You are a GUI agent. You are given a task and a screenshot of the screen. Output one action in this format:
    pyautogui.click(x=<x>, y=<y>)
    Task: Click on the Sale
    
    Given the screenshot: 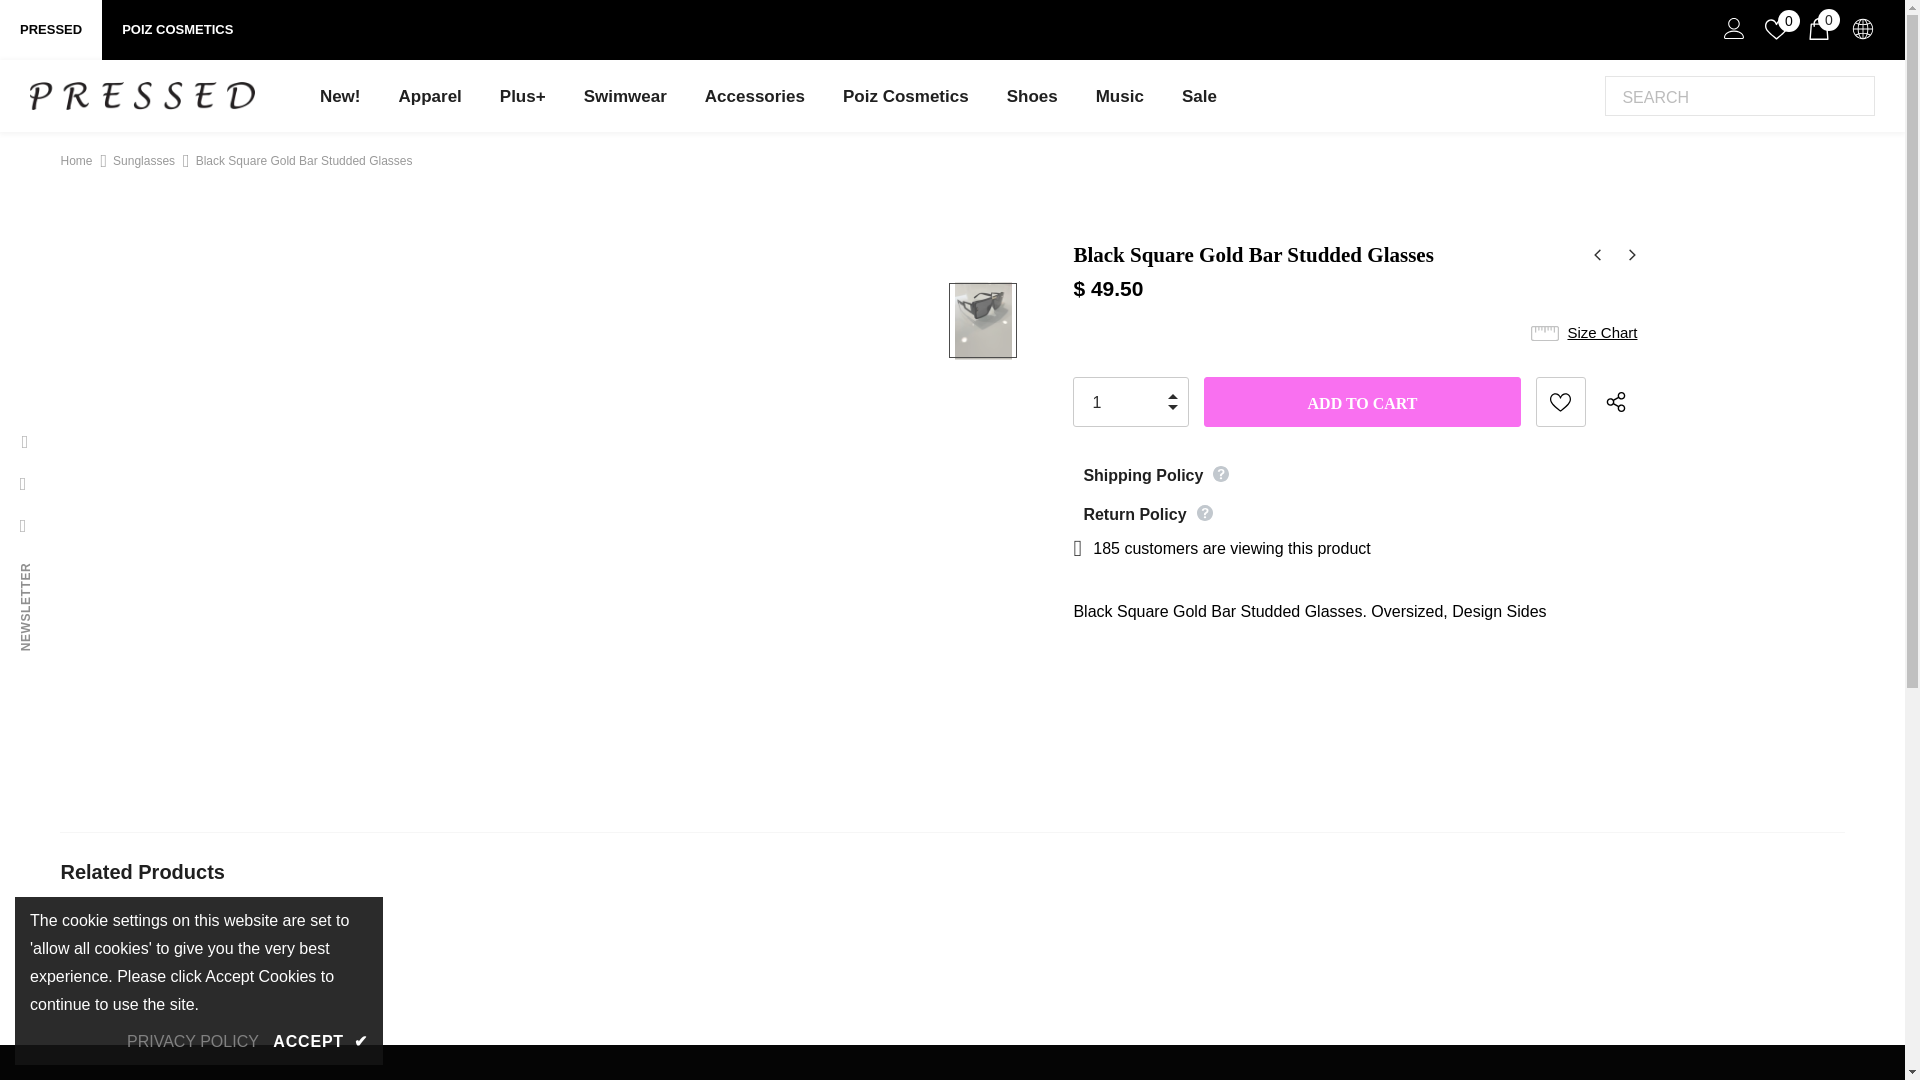 What is the action you would take?
    pyautogui.click(x=1200, y=95)
    